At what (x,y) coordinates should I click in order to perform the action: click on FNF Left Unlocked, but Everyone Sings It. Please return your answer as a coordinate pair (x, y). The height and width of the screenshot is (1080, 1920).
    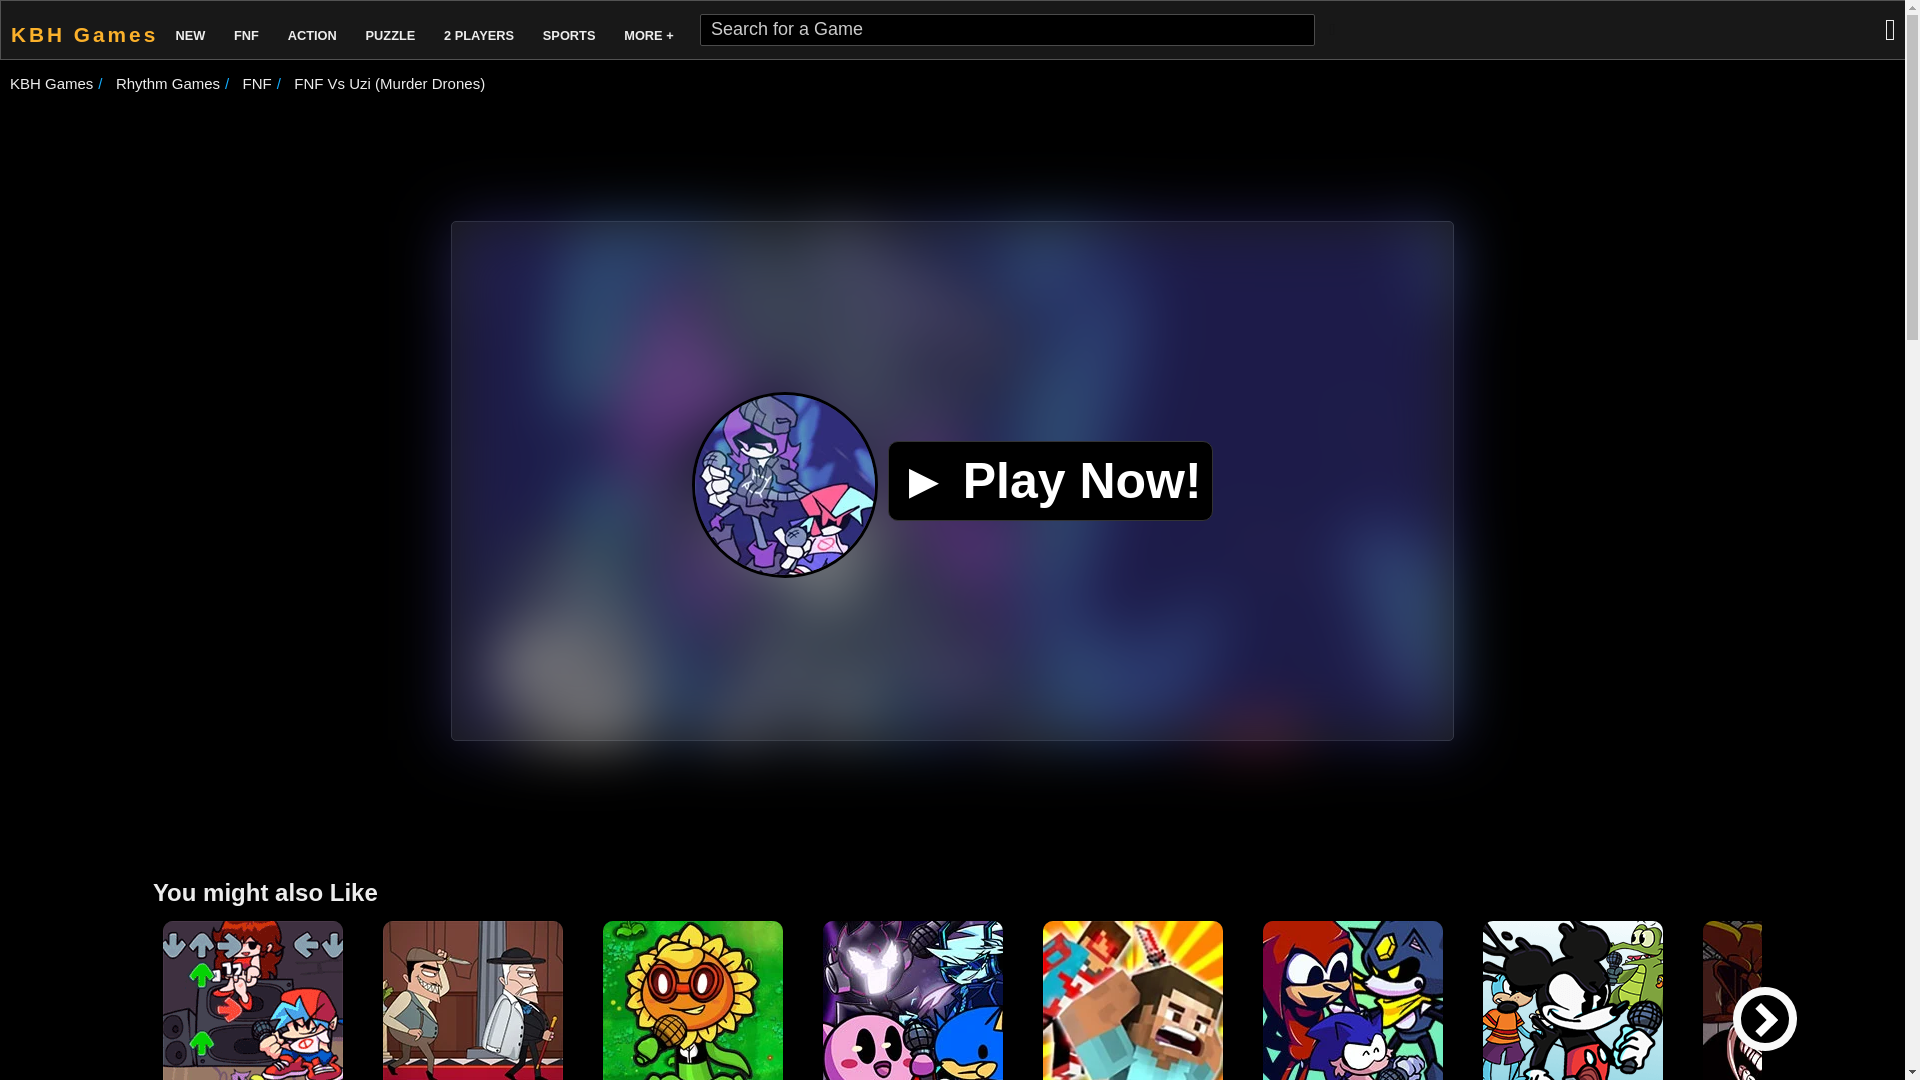
    Looking at the image, I should click on (1793, 1000).